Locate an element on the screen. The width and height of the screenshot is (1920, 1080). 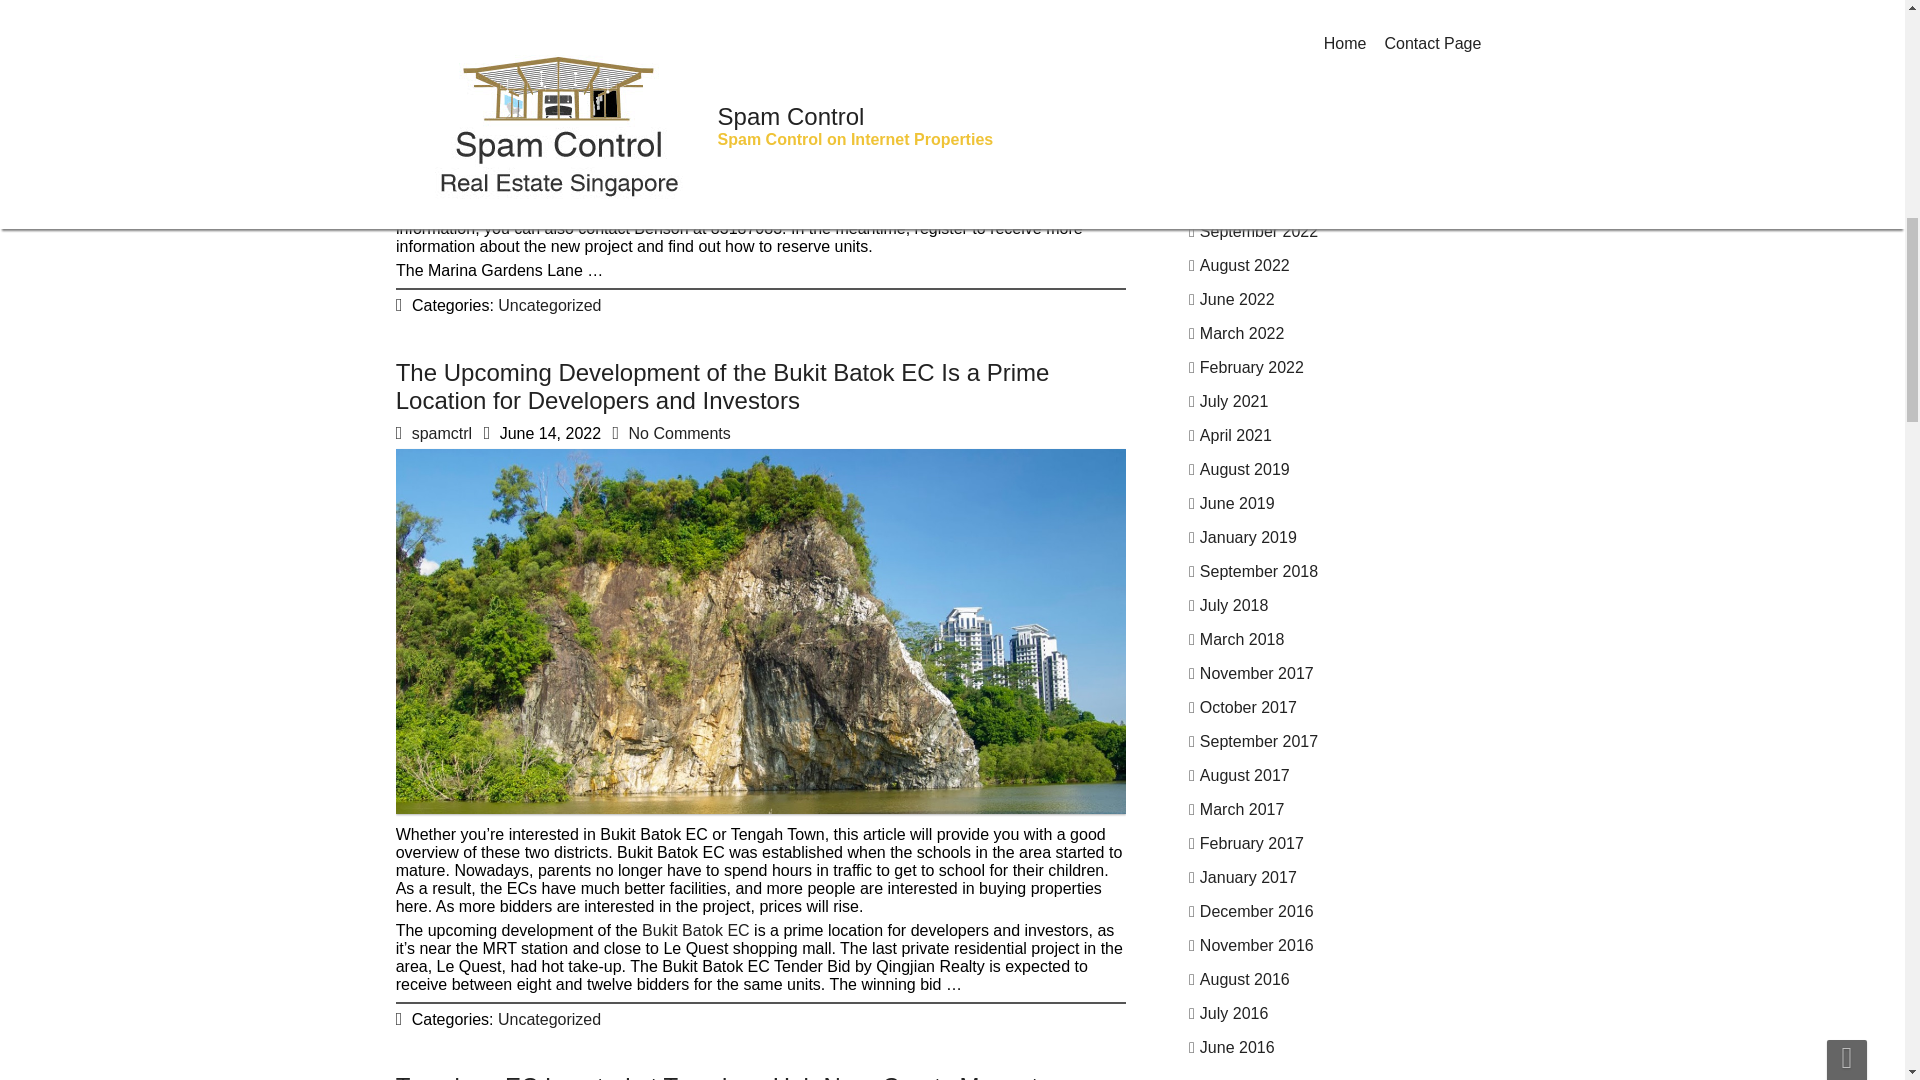
Uncategorized is located at coordinates (548, 1019).